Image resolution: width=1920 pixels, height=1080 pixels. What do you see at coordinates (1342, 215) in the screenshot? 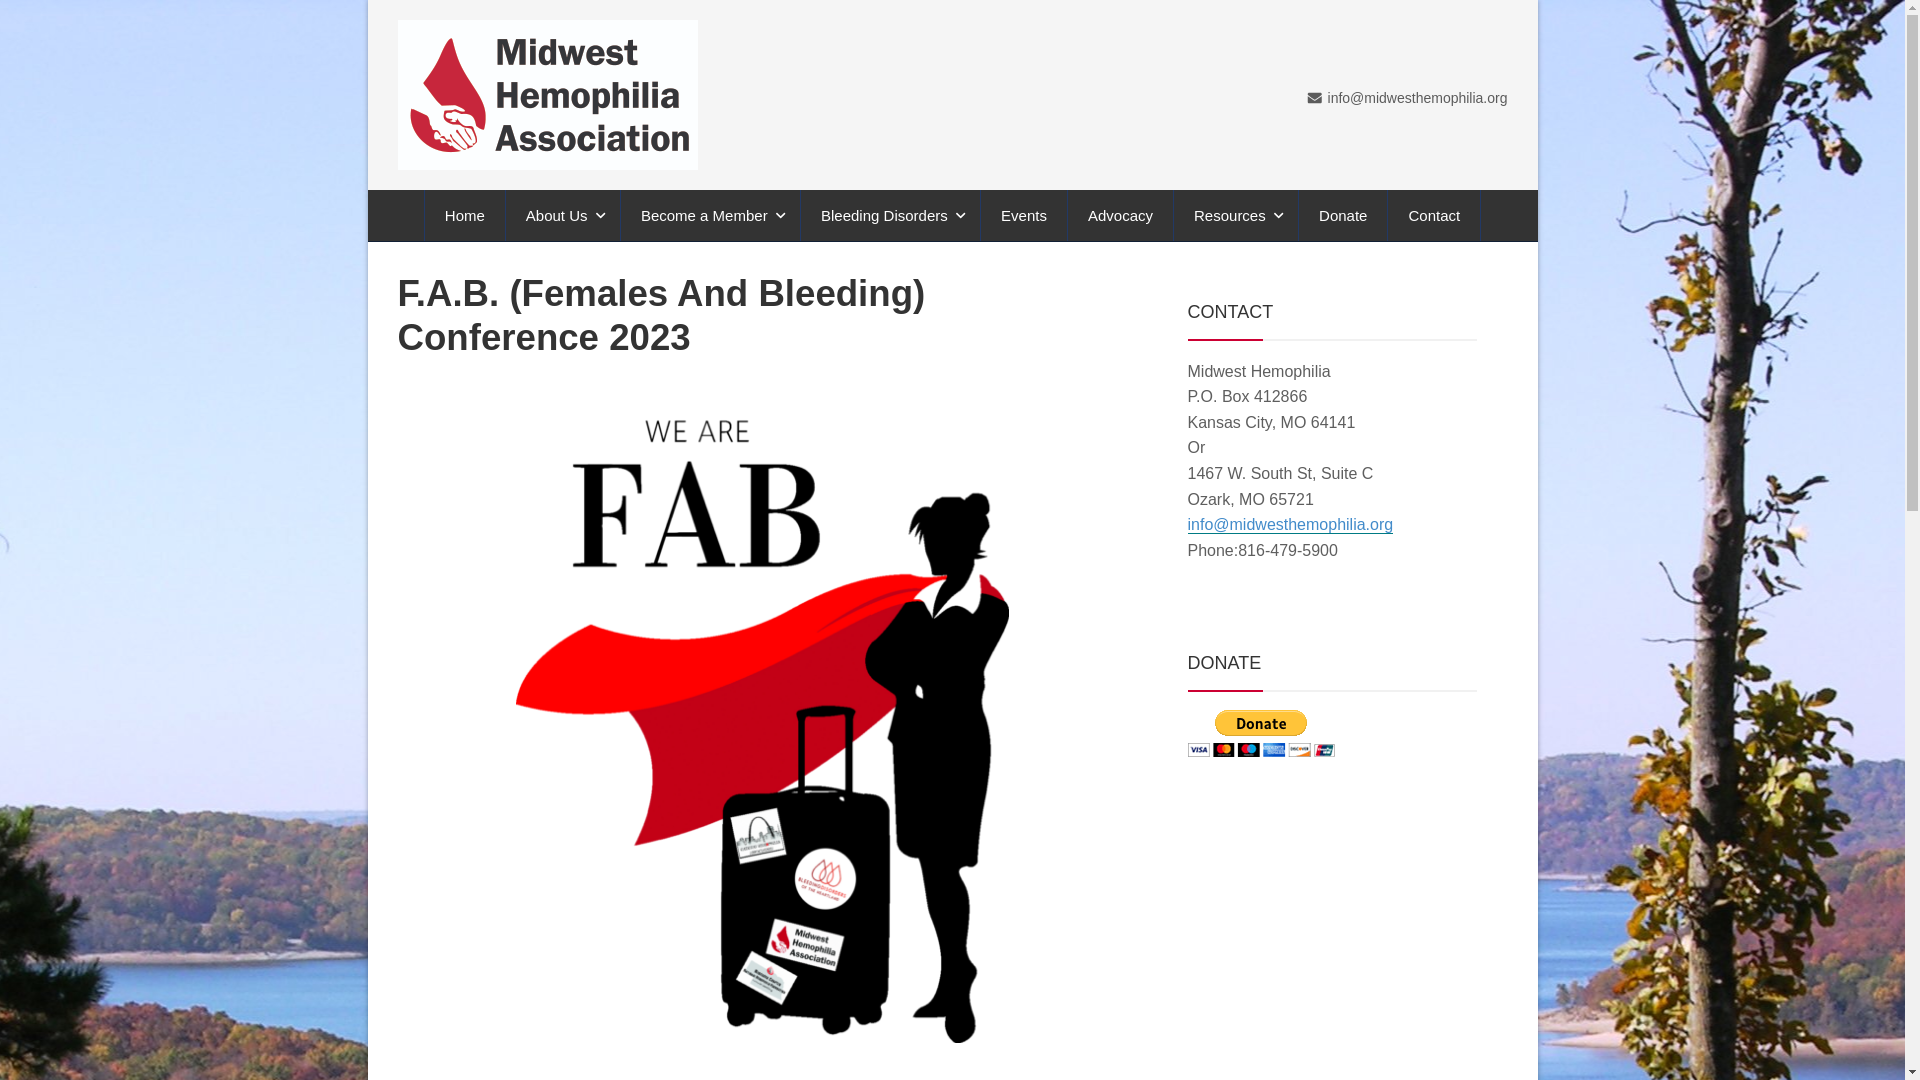
I see `Donate` at bounding box center [1342, 215].